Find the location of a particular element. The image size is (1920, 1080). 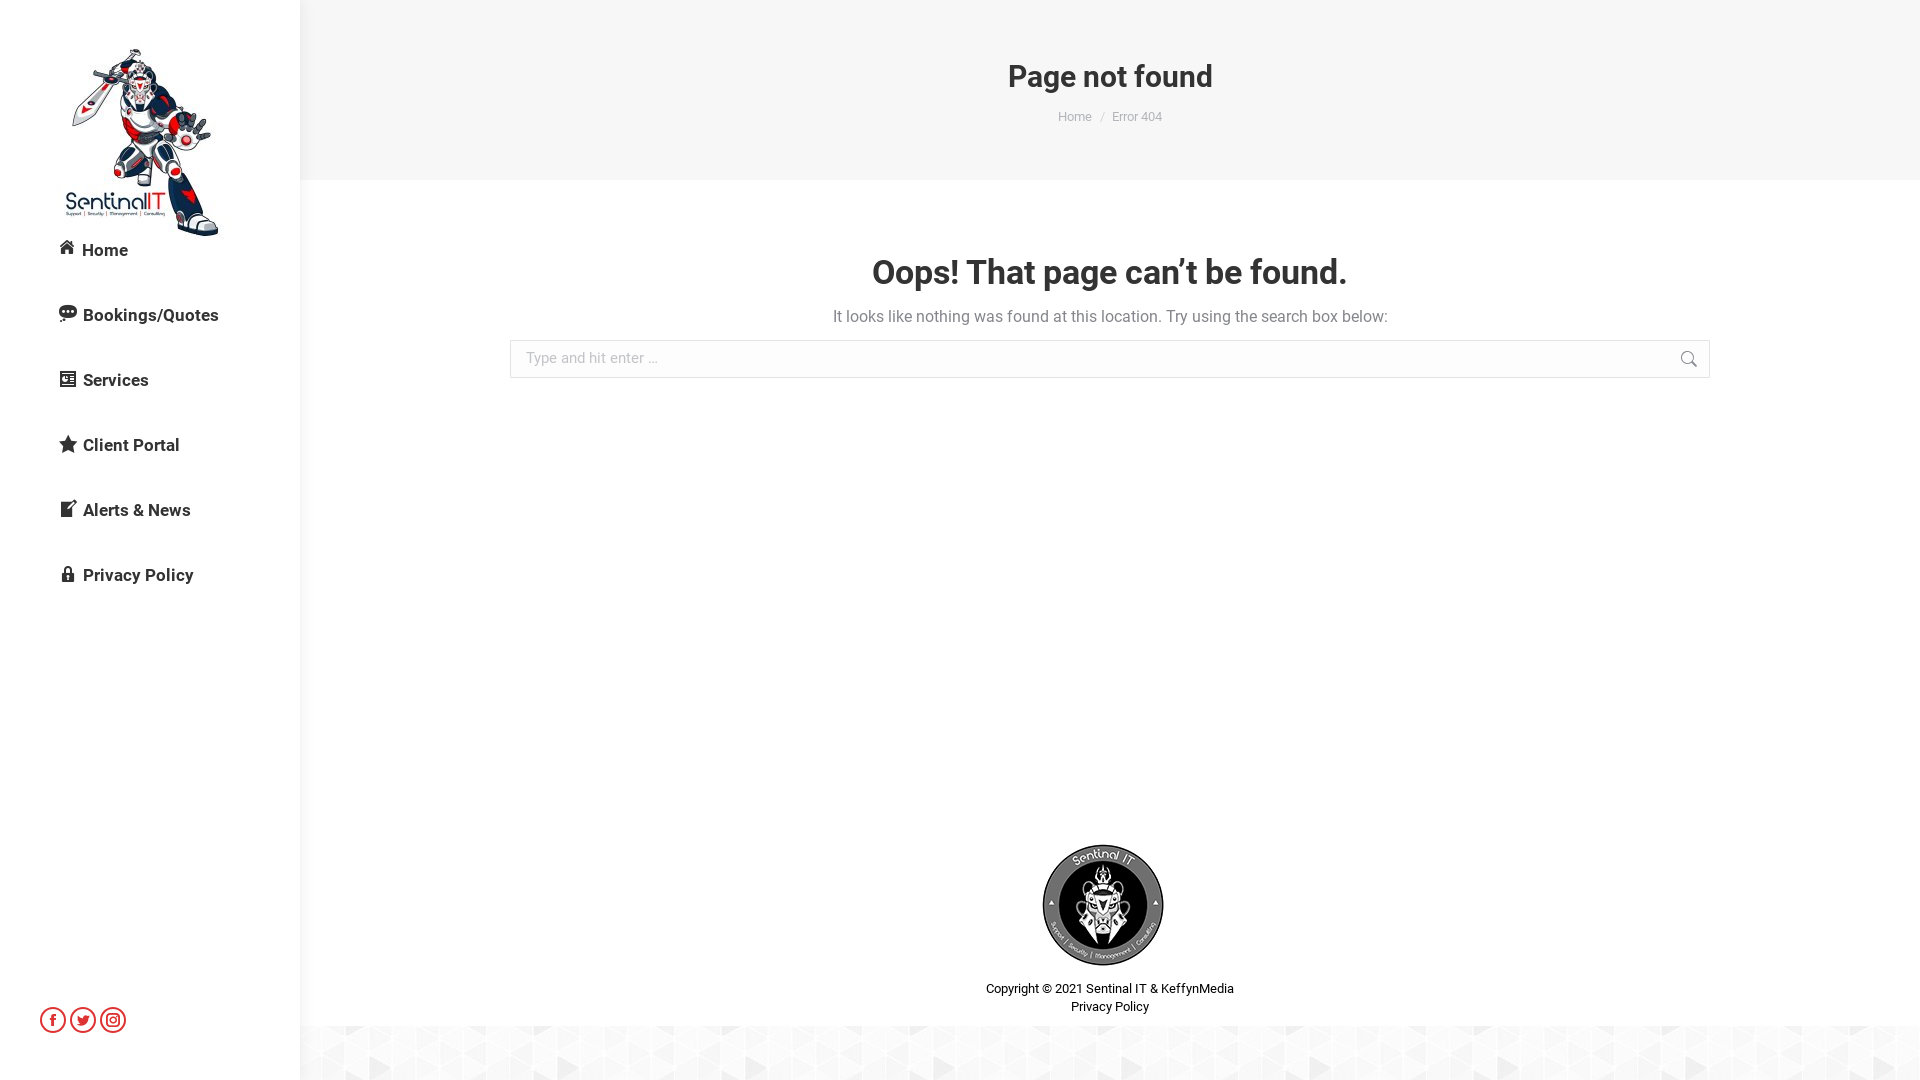

Client Portal is located at coordinates (119, 446).